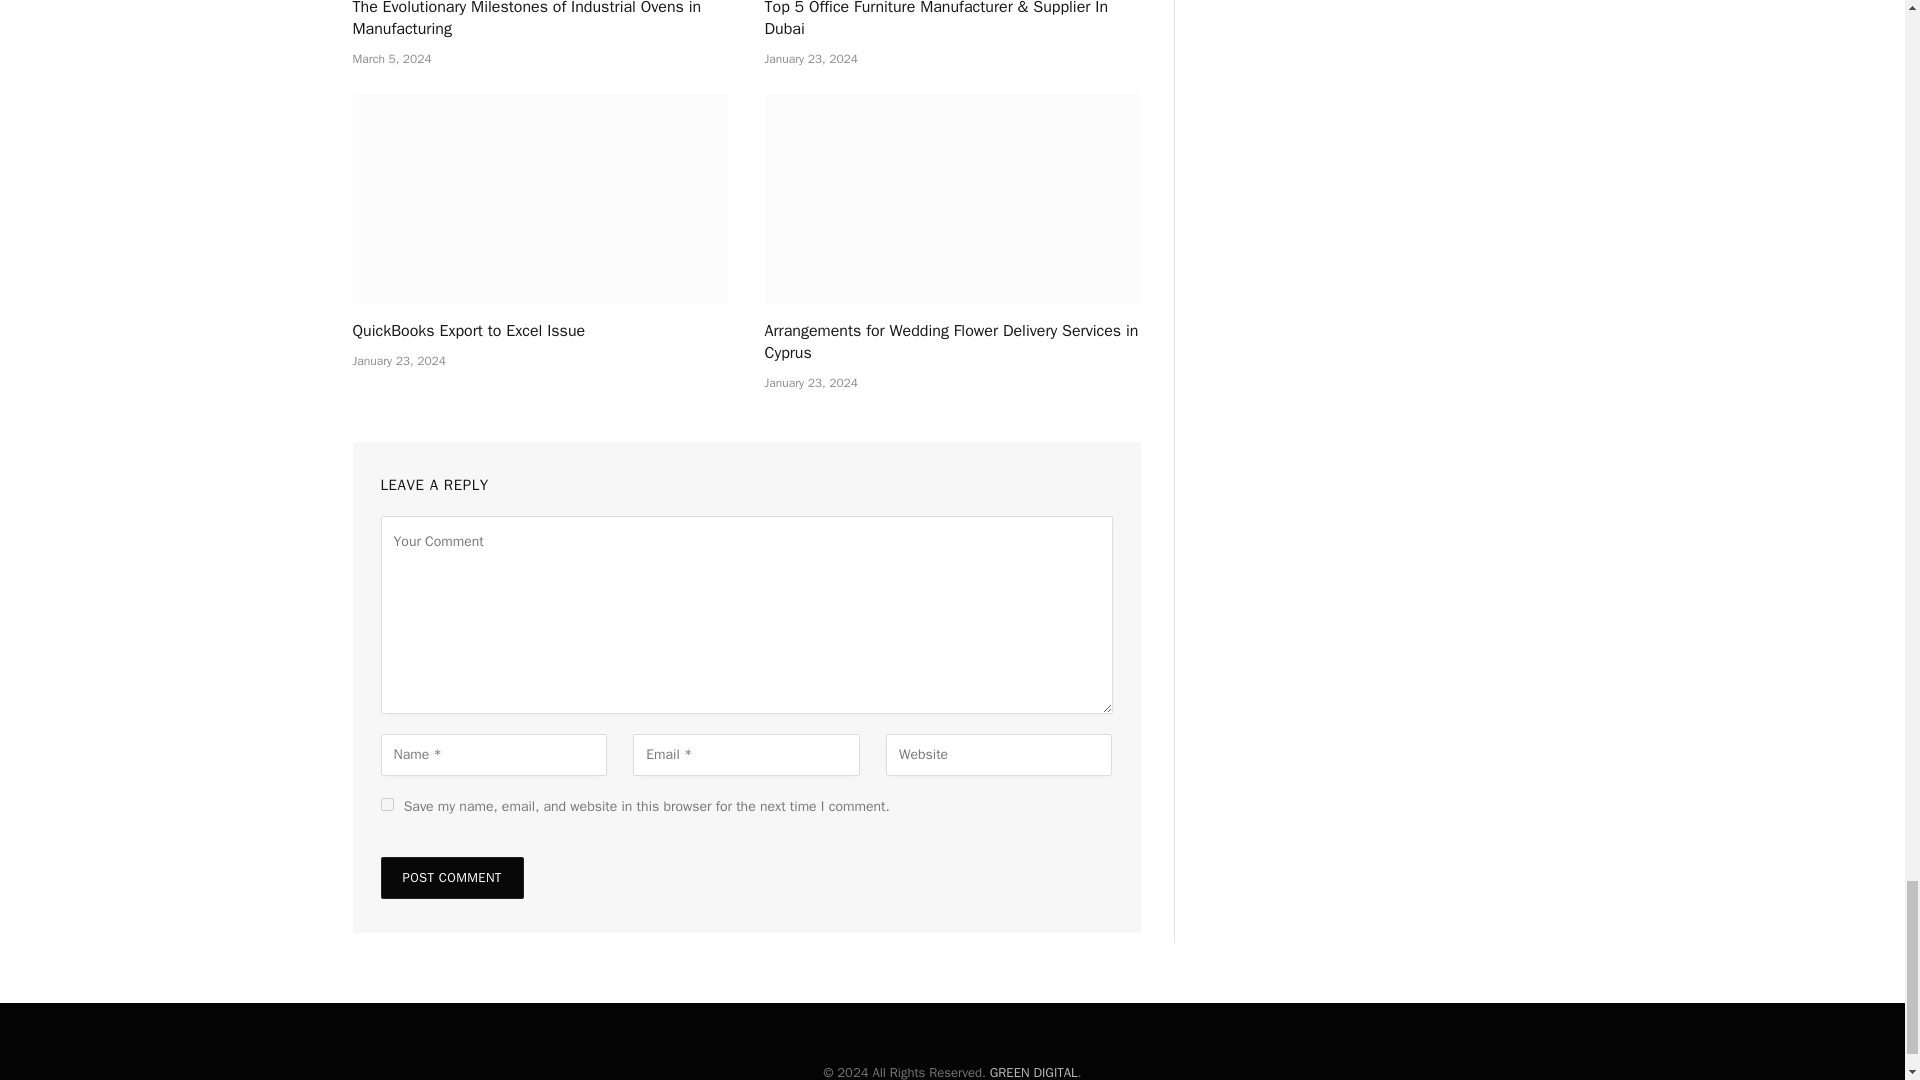 Image resolution: width=1920 pixels, height=1080 pixels. I want to click on yes, so click(386, 804).